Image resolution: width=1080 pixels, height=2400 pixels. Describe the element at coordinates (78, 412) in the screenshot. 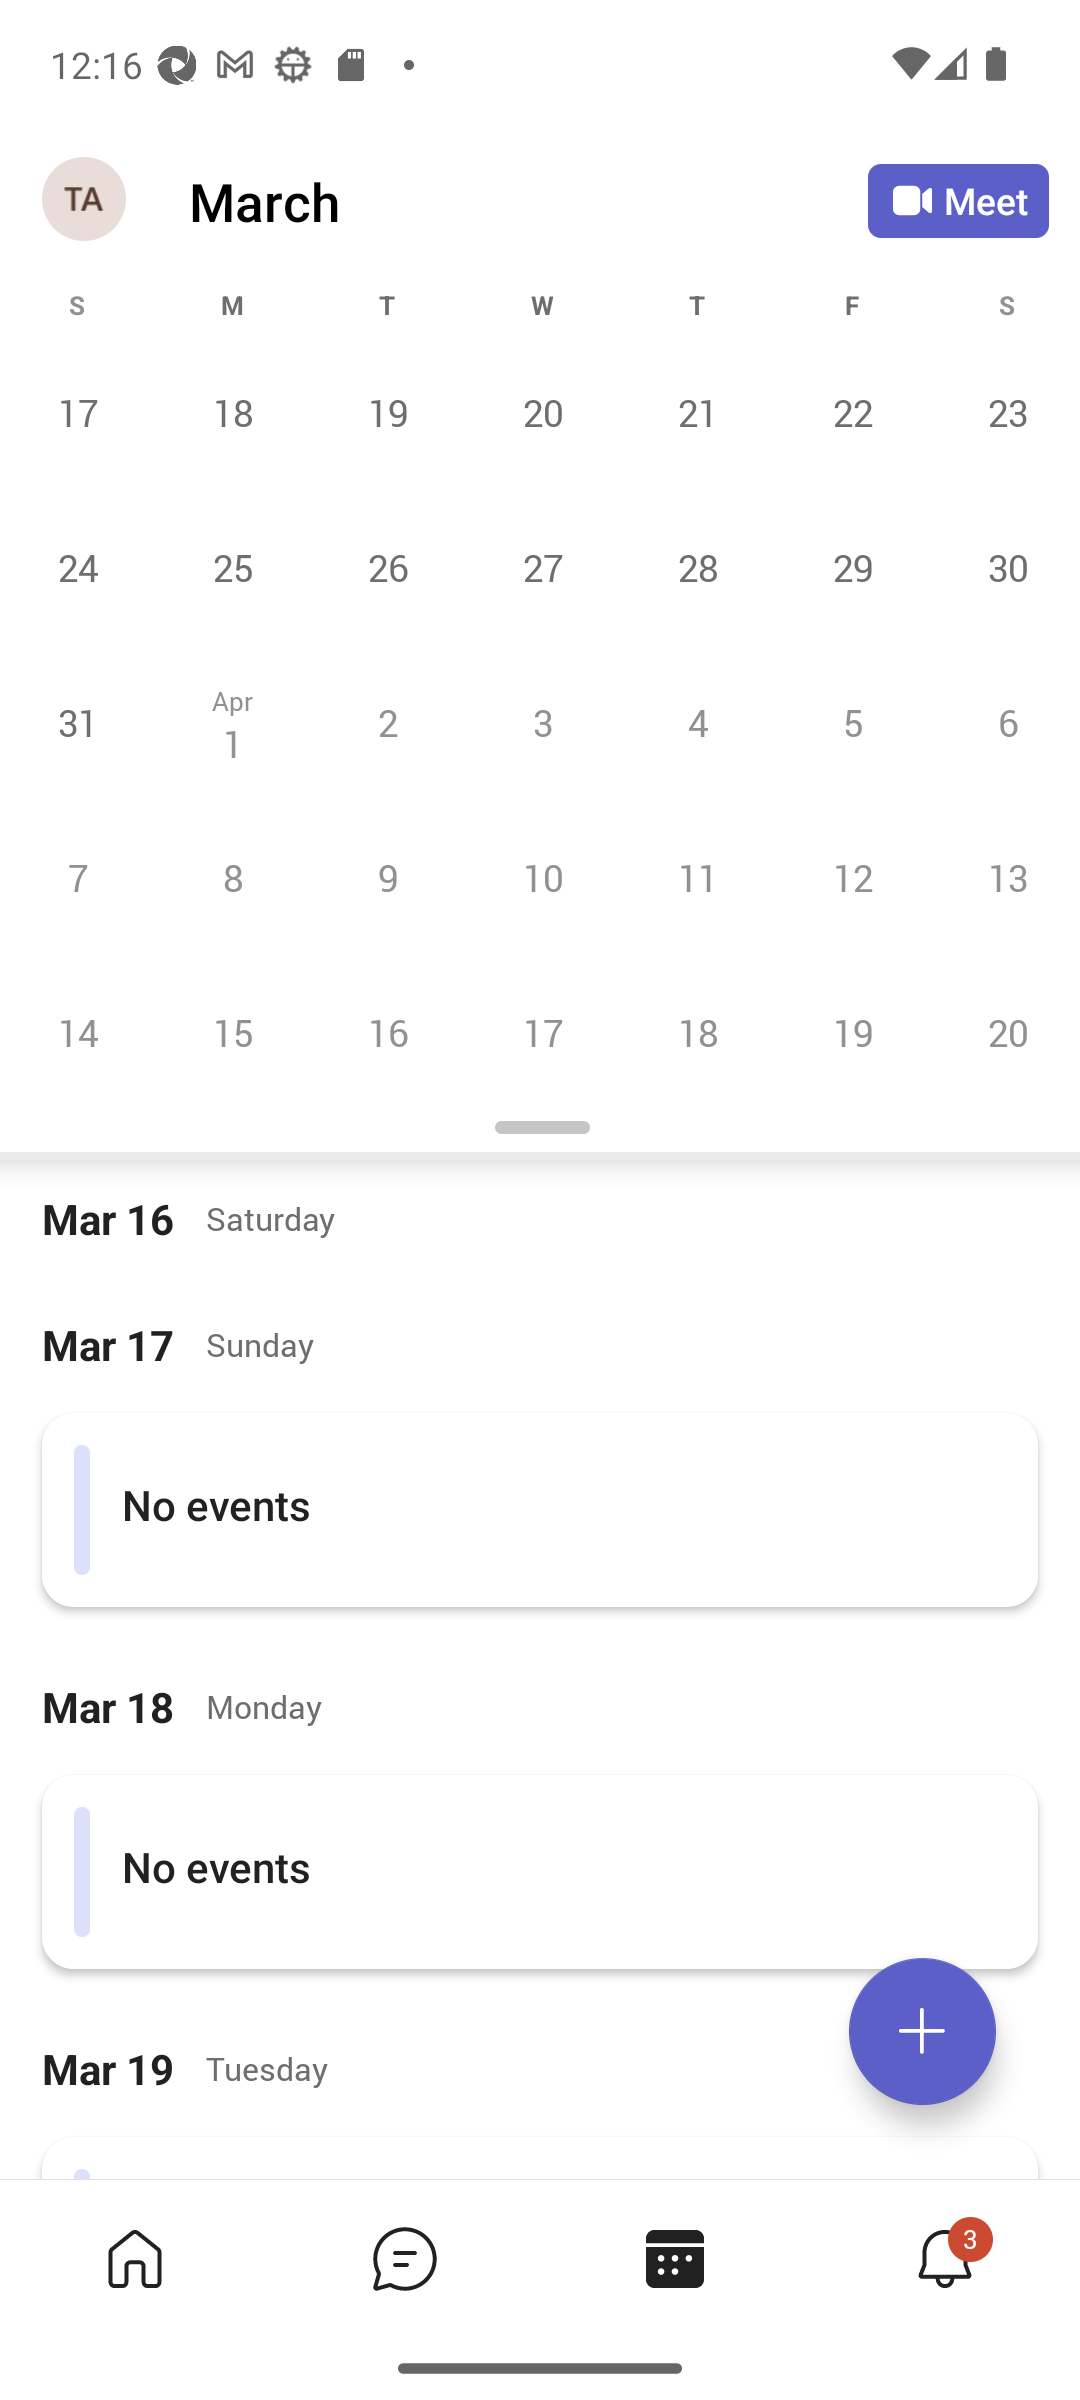

I see `Sunday, March 17 17` at that location.